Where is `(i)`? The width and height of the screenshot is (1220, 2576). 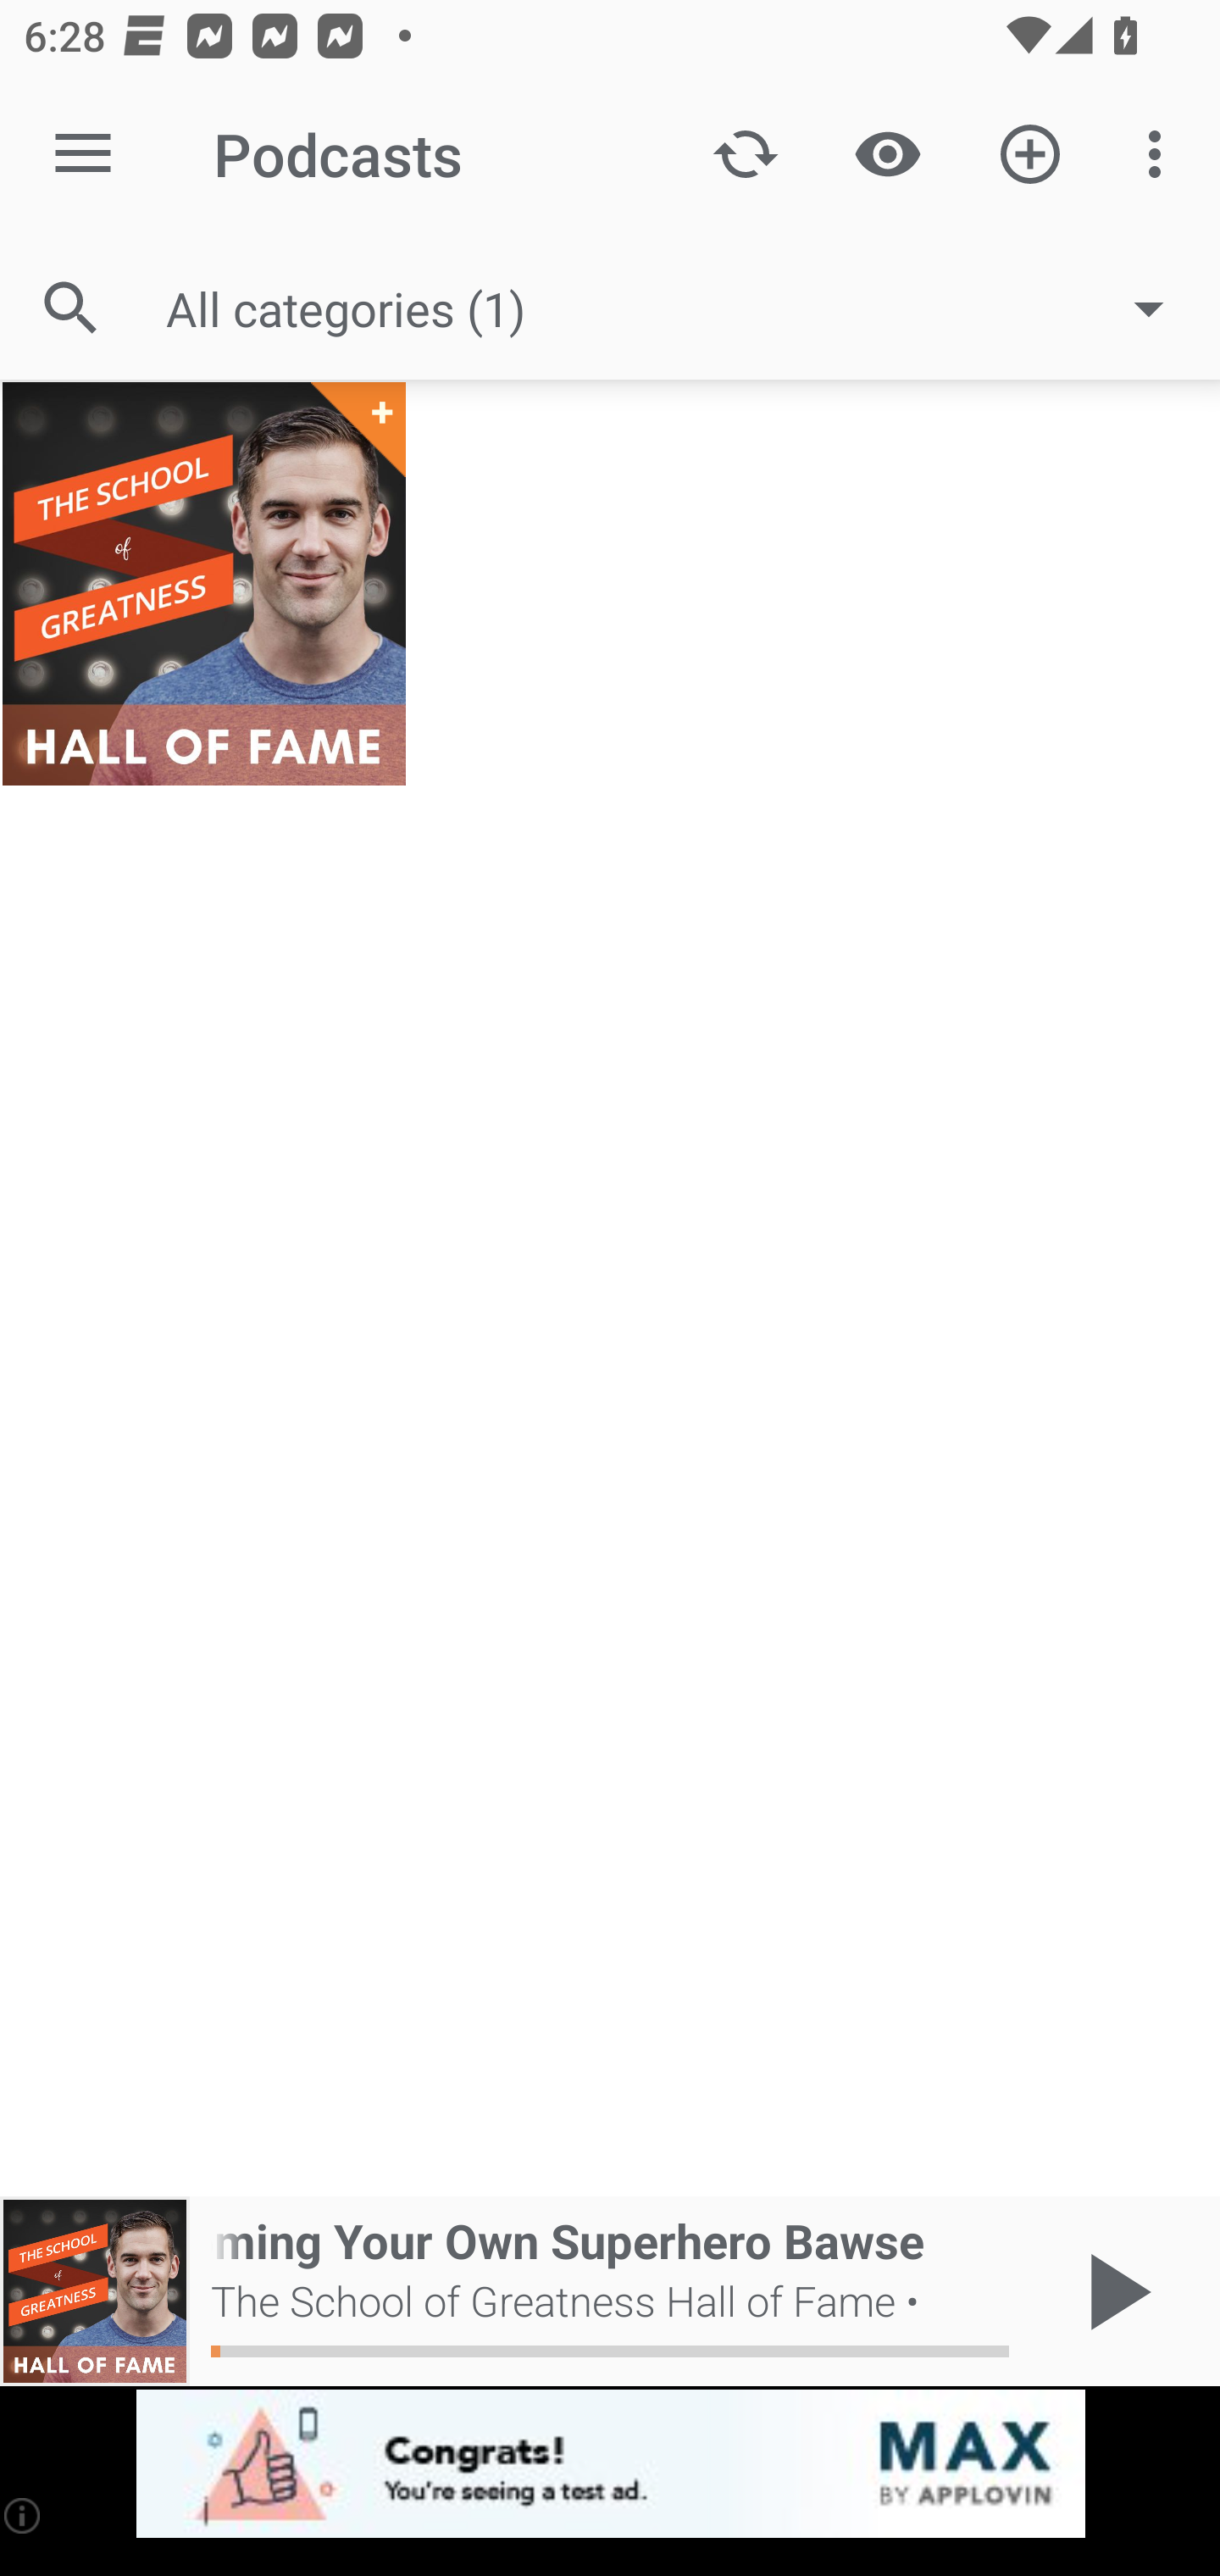
(i) is located at coordinates (24, 2515).